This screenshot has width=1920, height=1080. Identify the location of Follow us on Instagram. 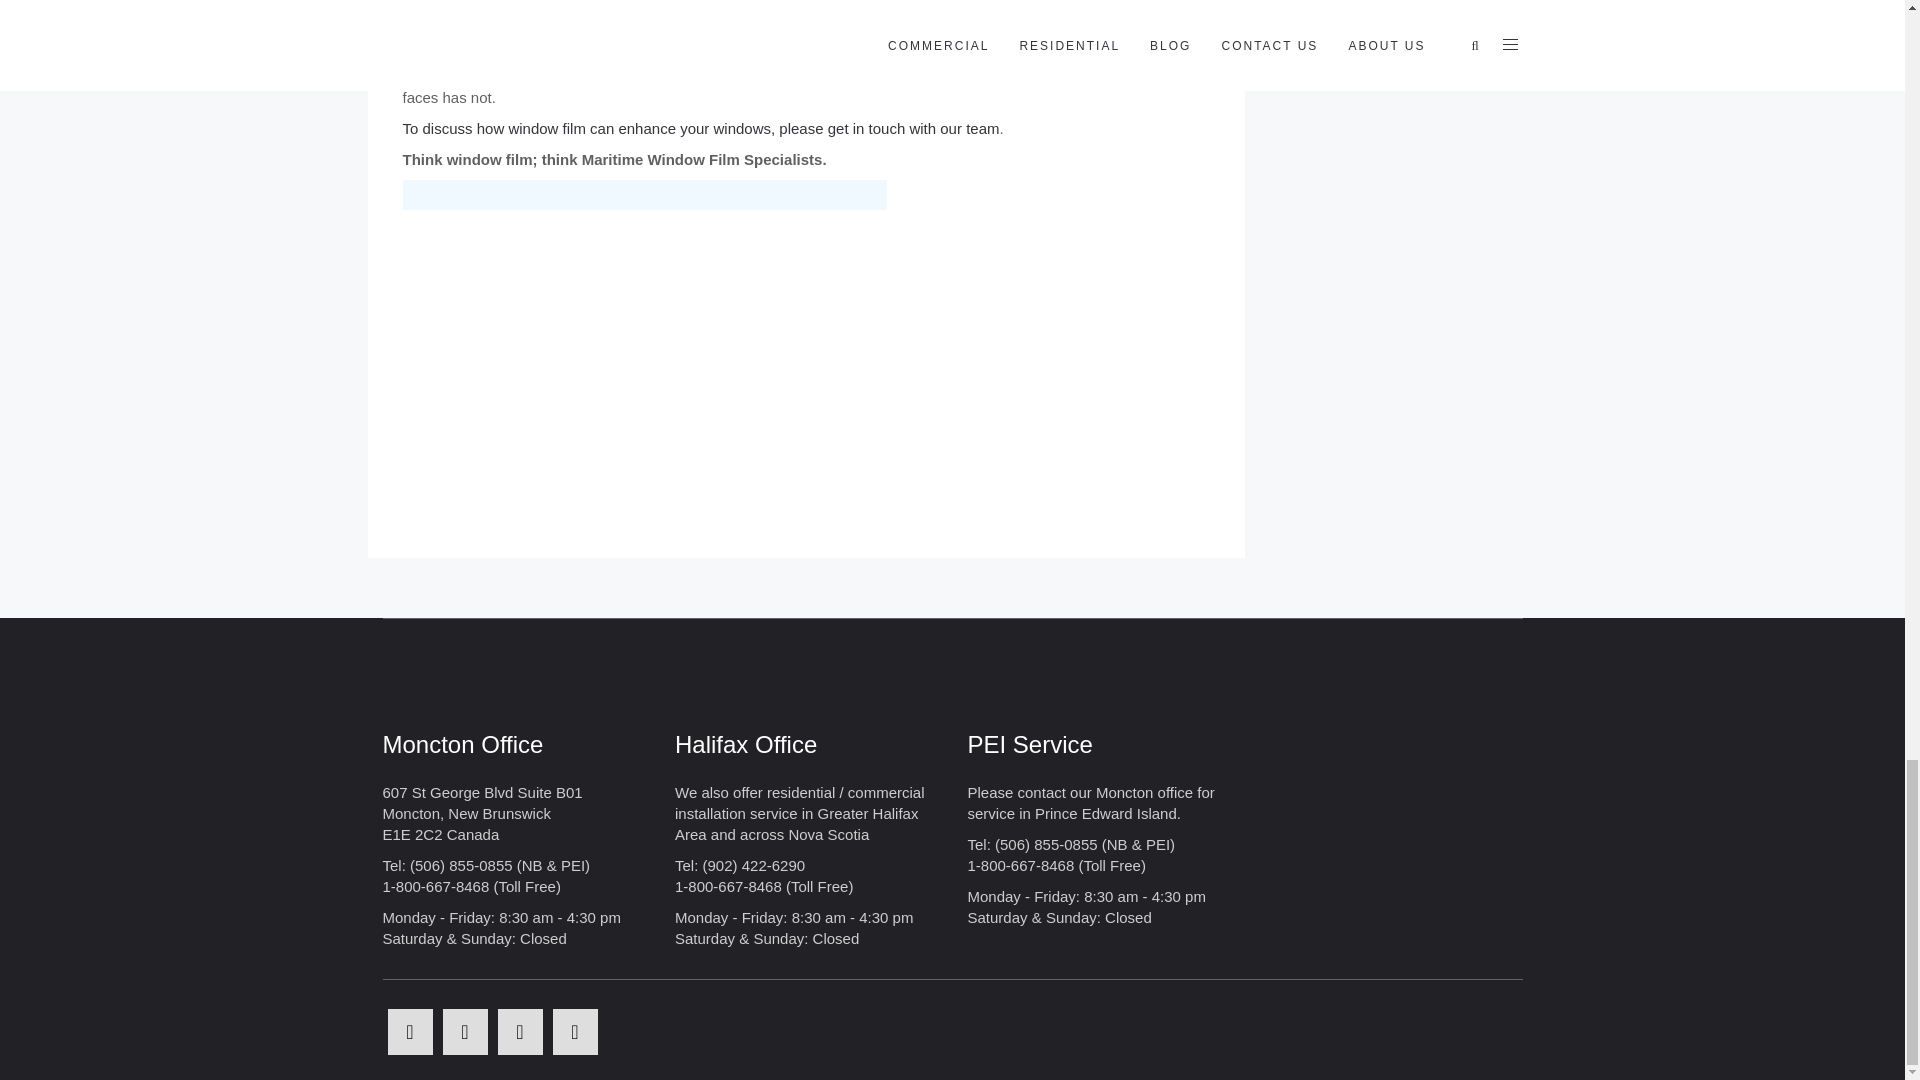
(574, 1033).